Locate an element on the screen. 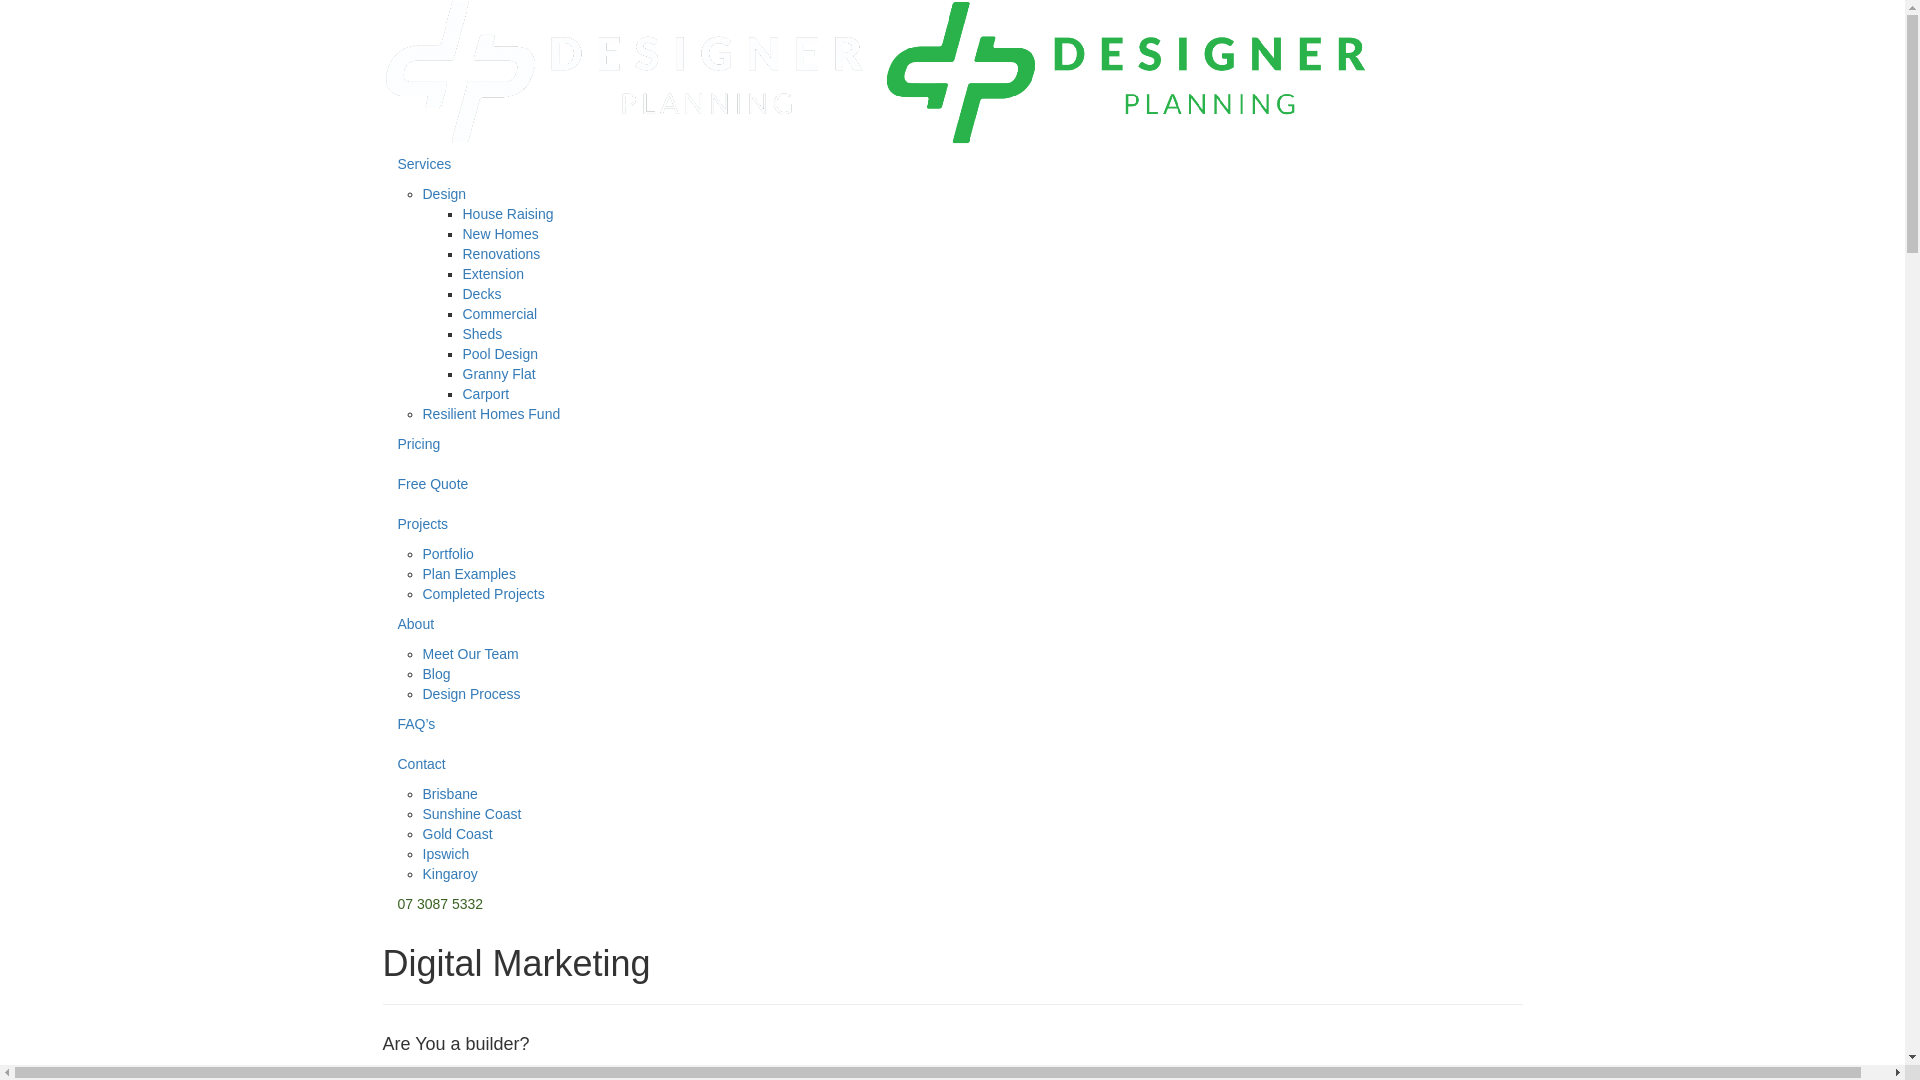 The image size is (1920, 1080). Design Process is located at coordinates (471, 694).